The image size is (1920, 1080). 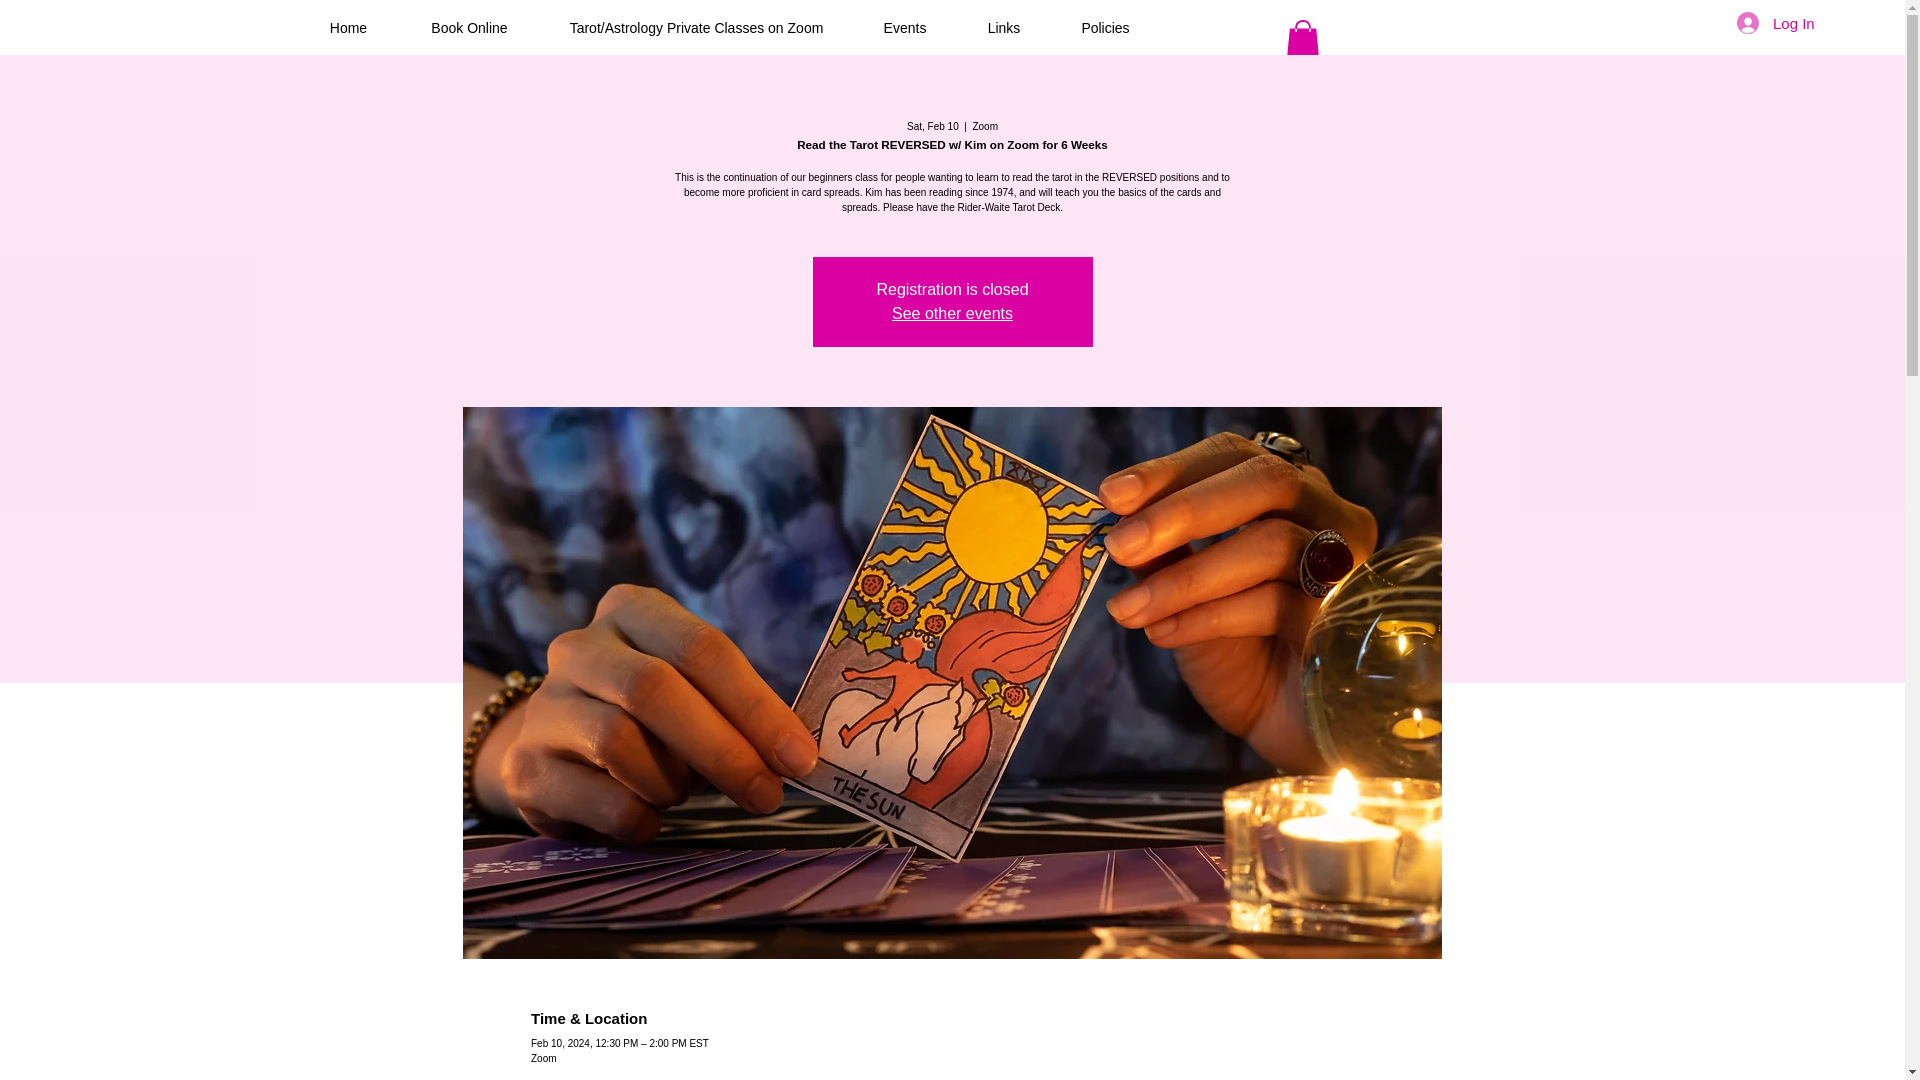 I want to click on Log In, so click(x=1776, y=22).